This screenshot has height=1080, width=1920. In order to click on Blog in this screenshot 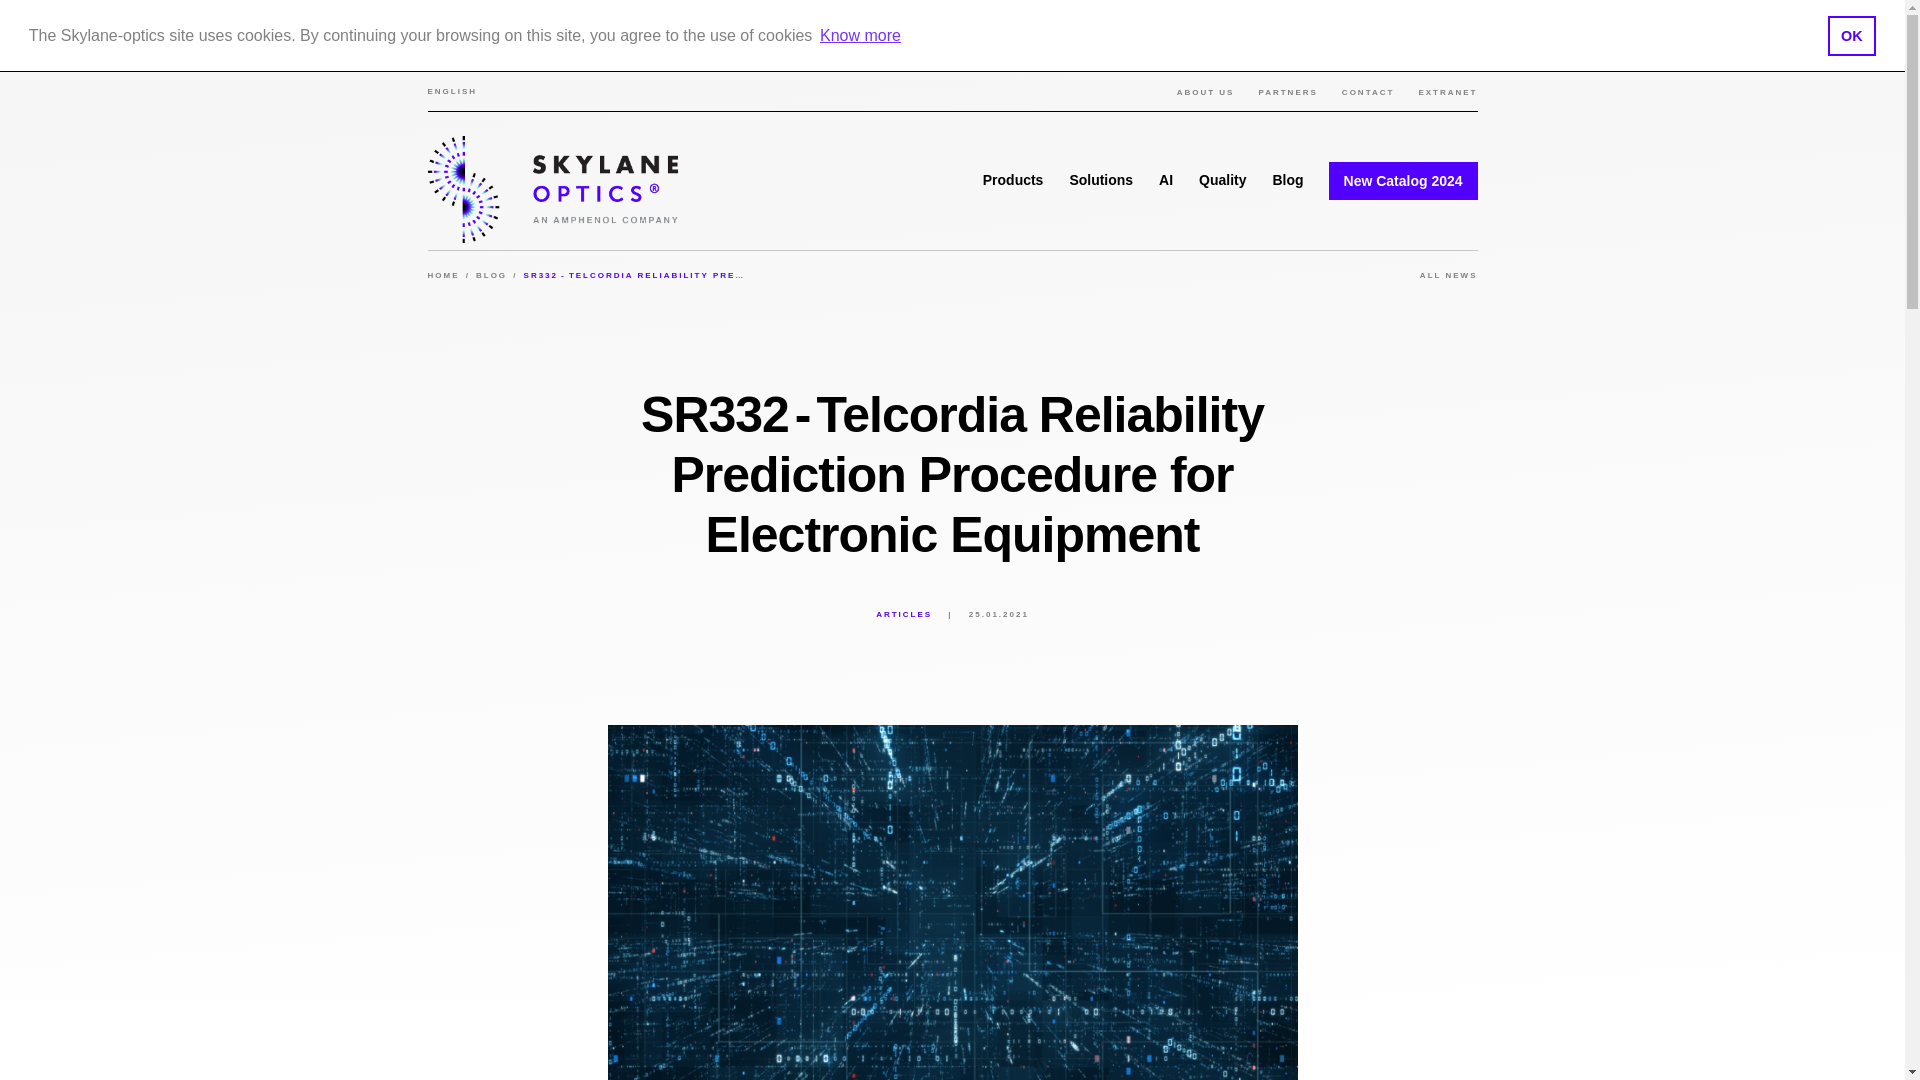, I will do `click(1287, 180)`.